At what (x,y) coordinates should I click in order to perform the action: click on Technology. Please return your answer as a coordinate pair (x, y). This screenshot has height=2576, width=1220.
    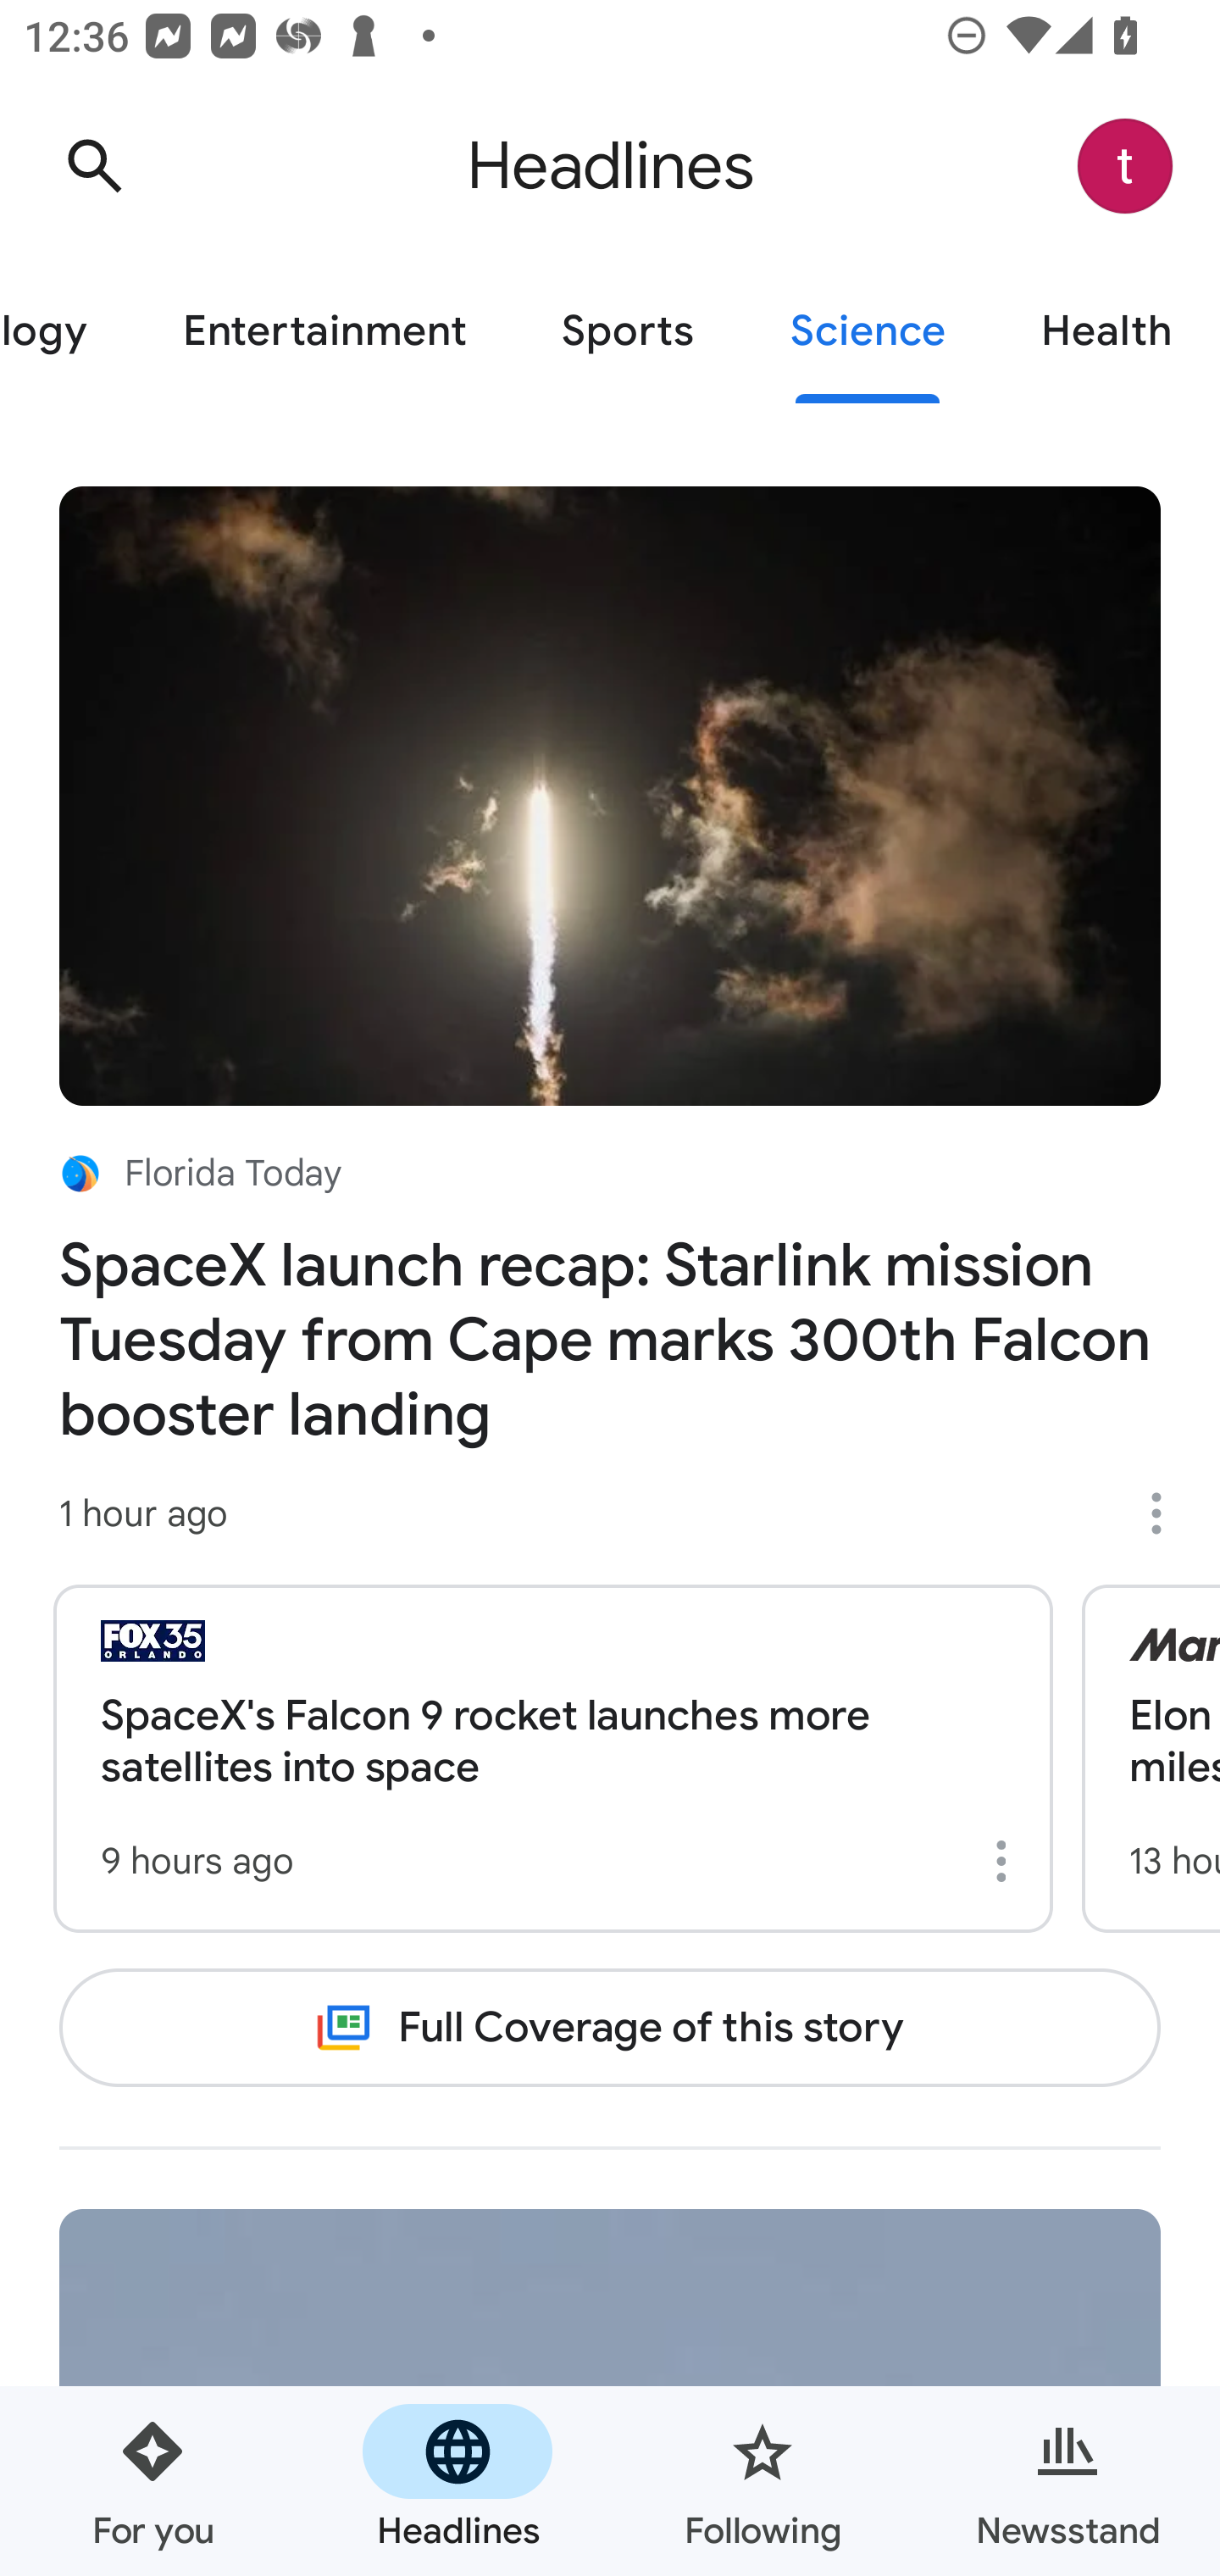
    Looking at the image, I should click on (67, 332).